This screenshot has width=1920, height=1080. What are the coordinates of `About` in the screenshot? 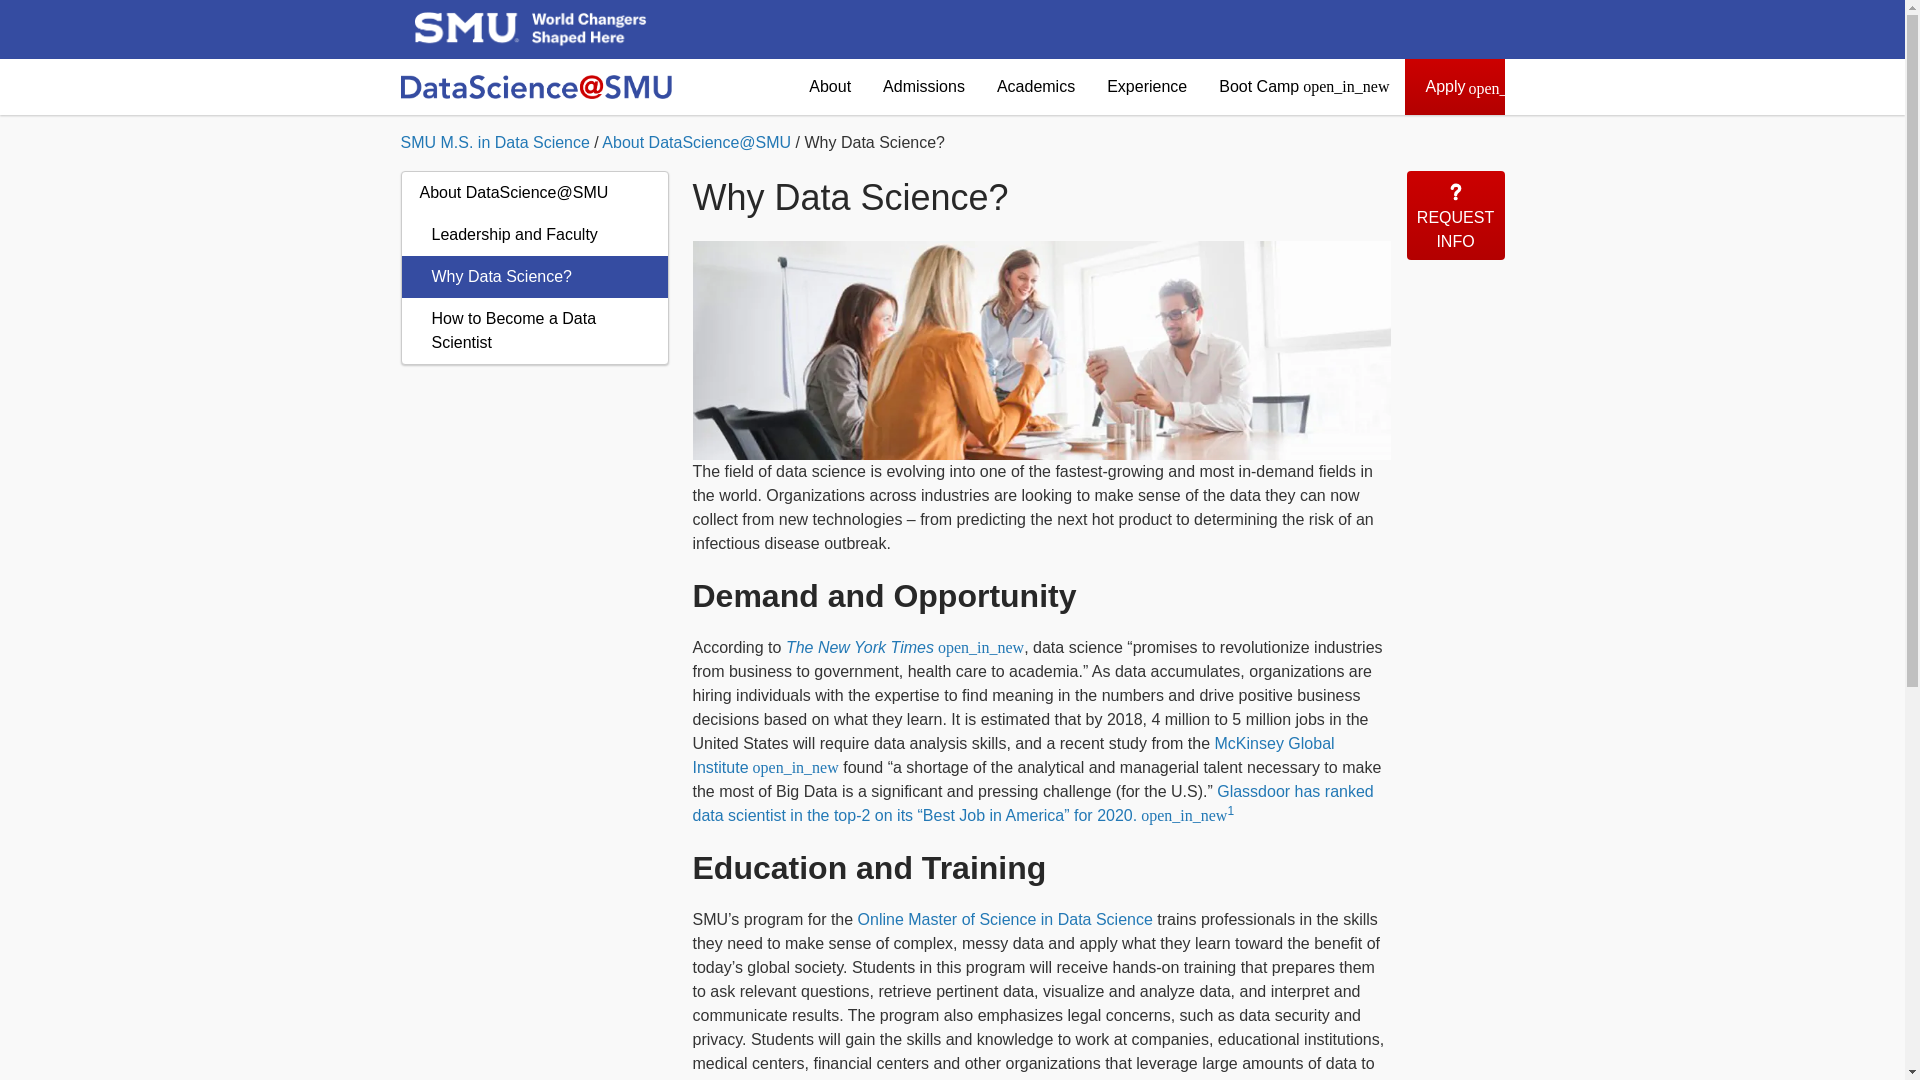 It's located at (830, 86).